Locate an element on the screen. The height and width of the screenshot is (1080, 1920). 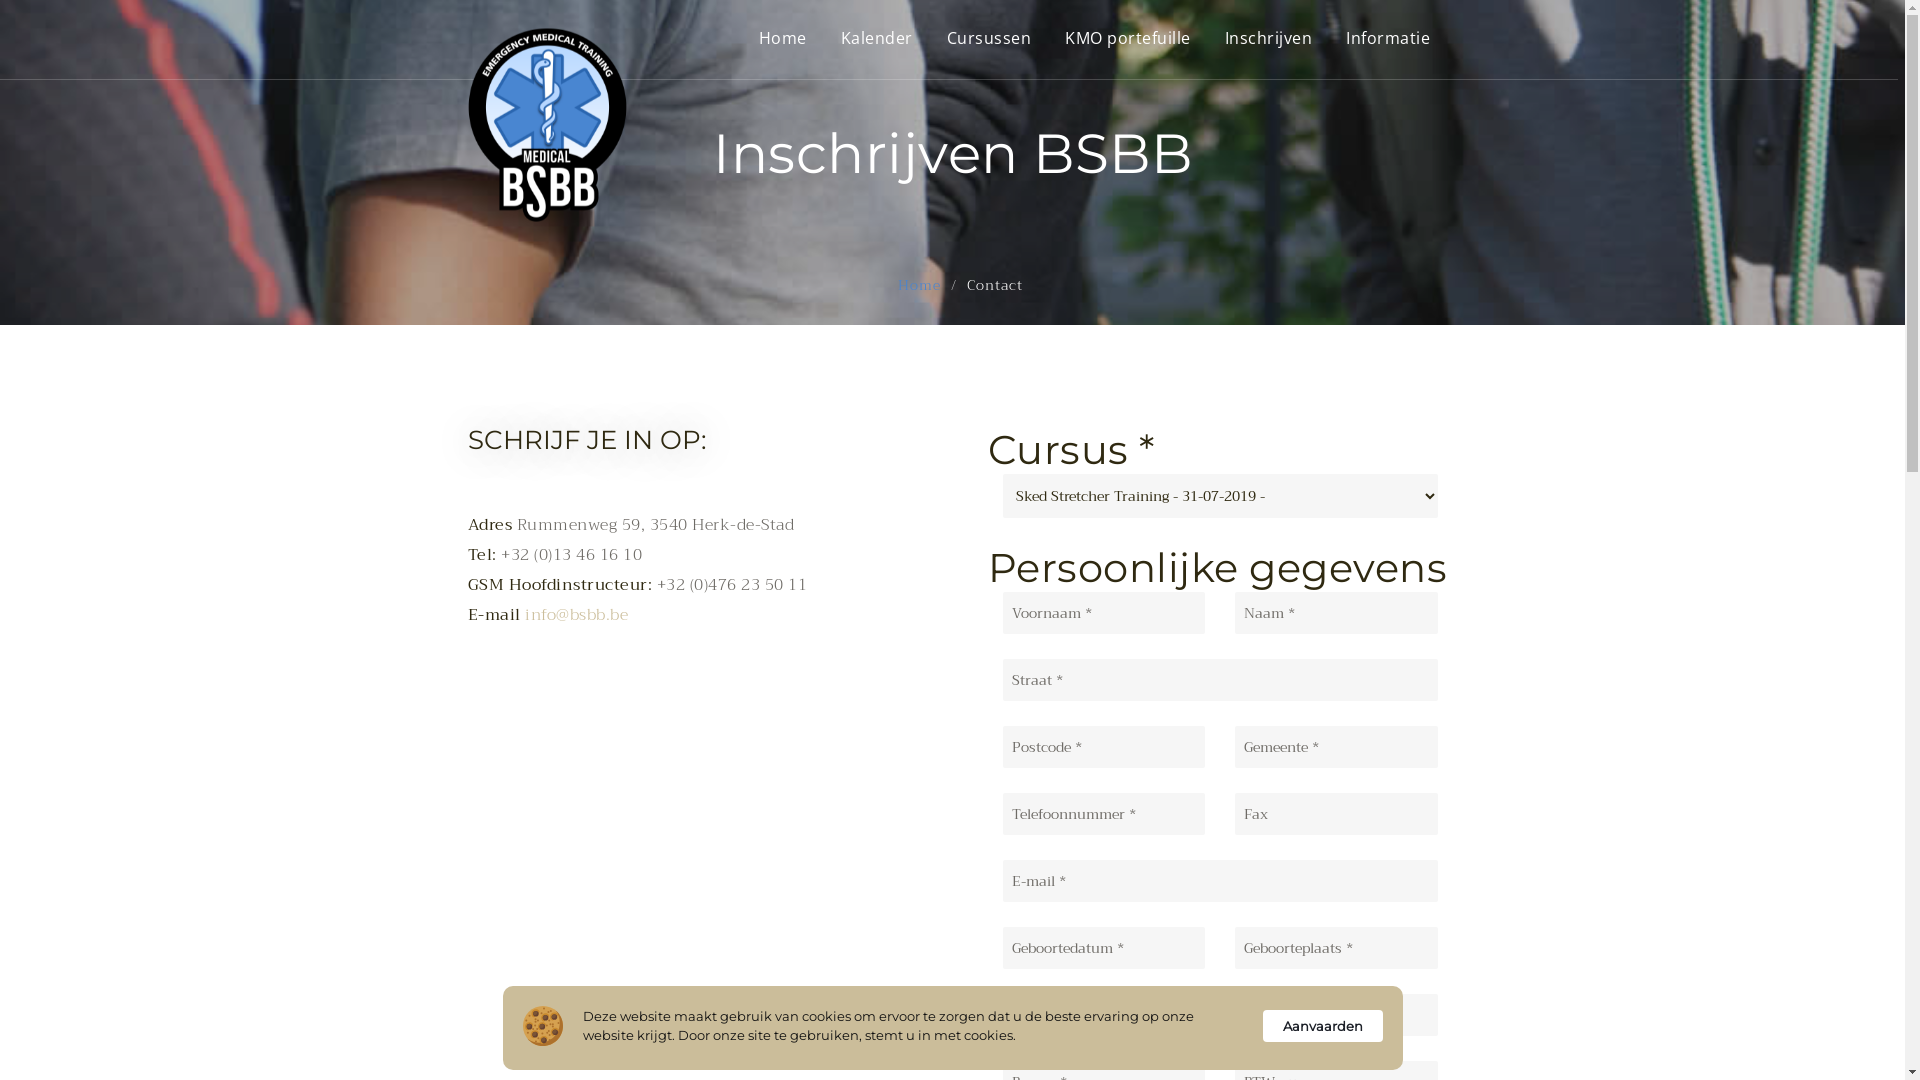
Home is located at coordinates (480, 787).